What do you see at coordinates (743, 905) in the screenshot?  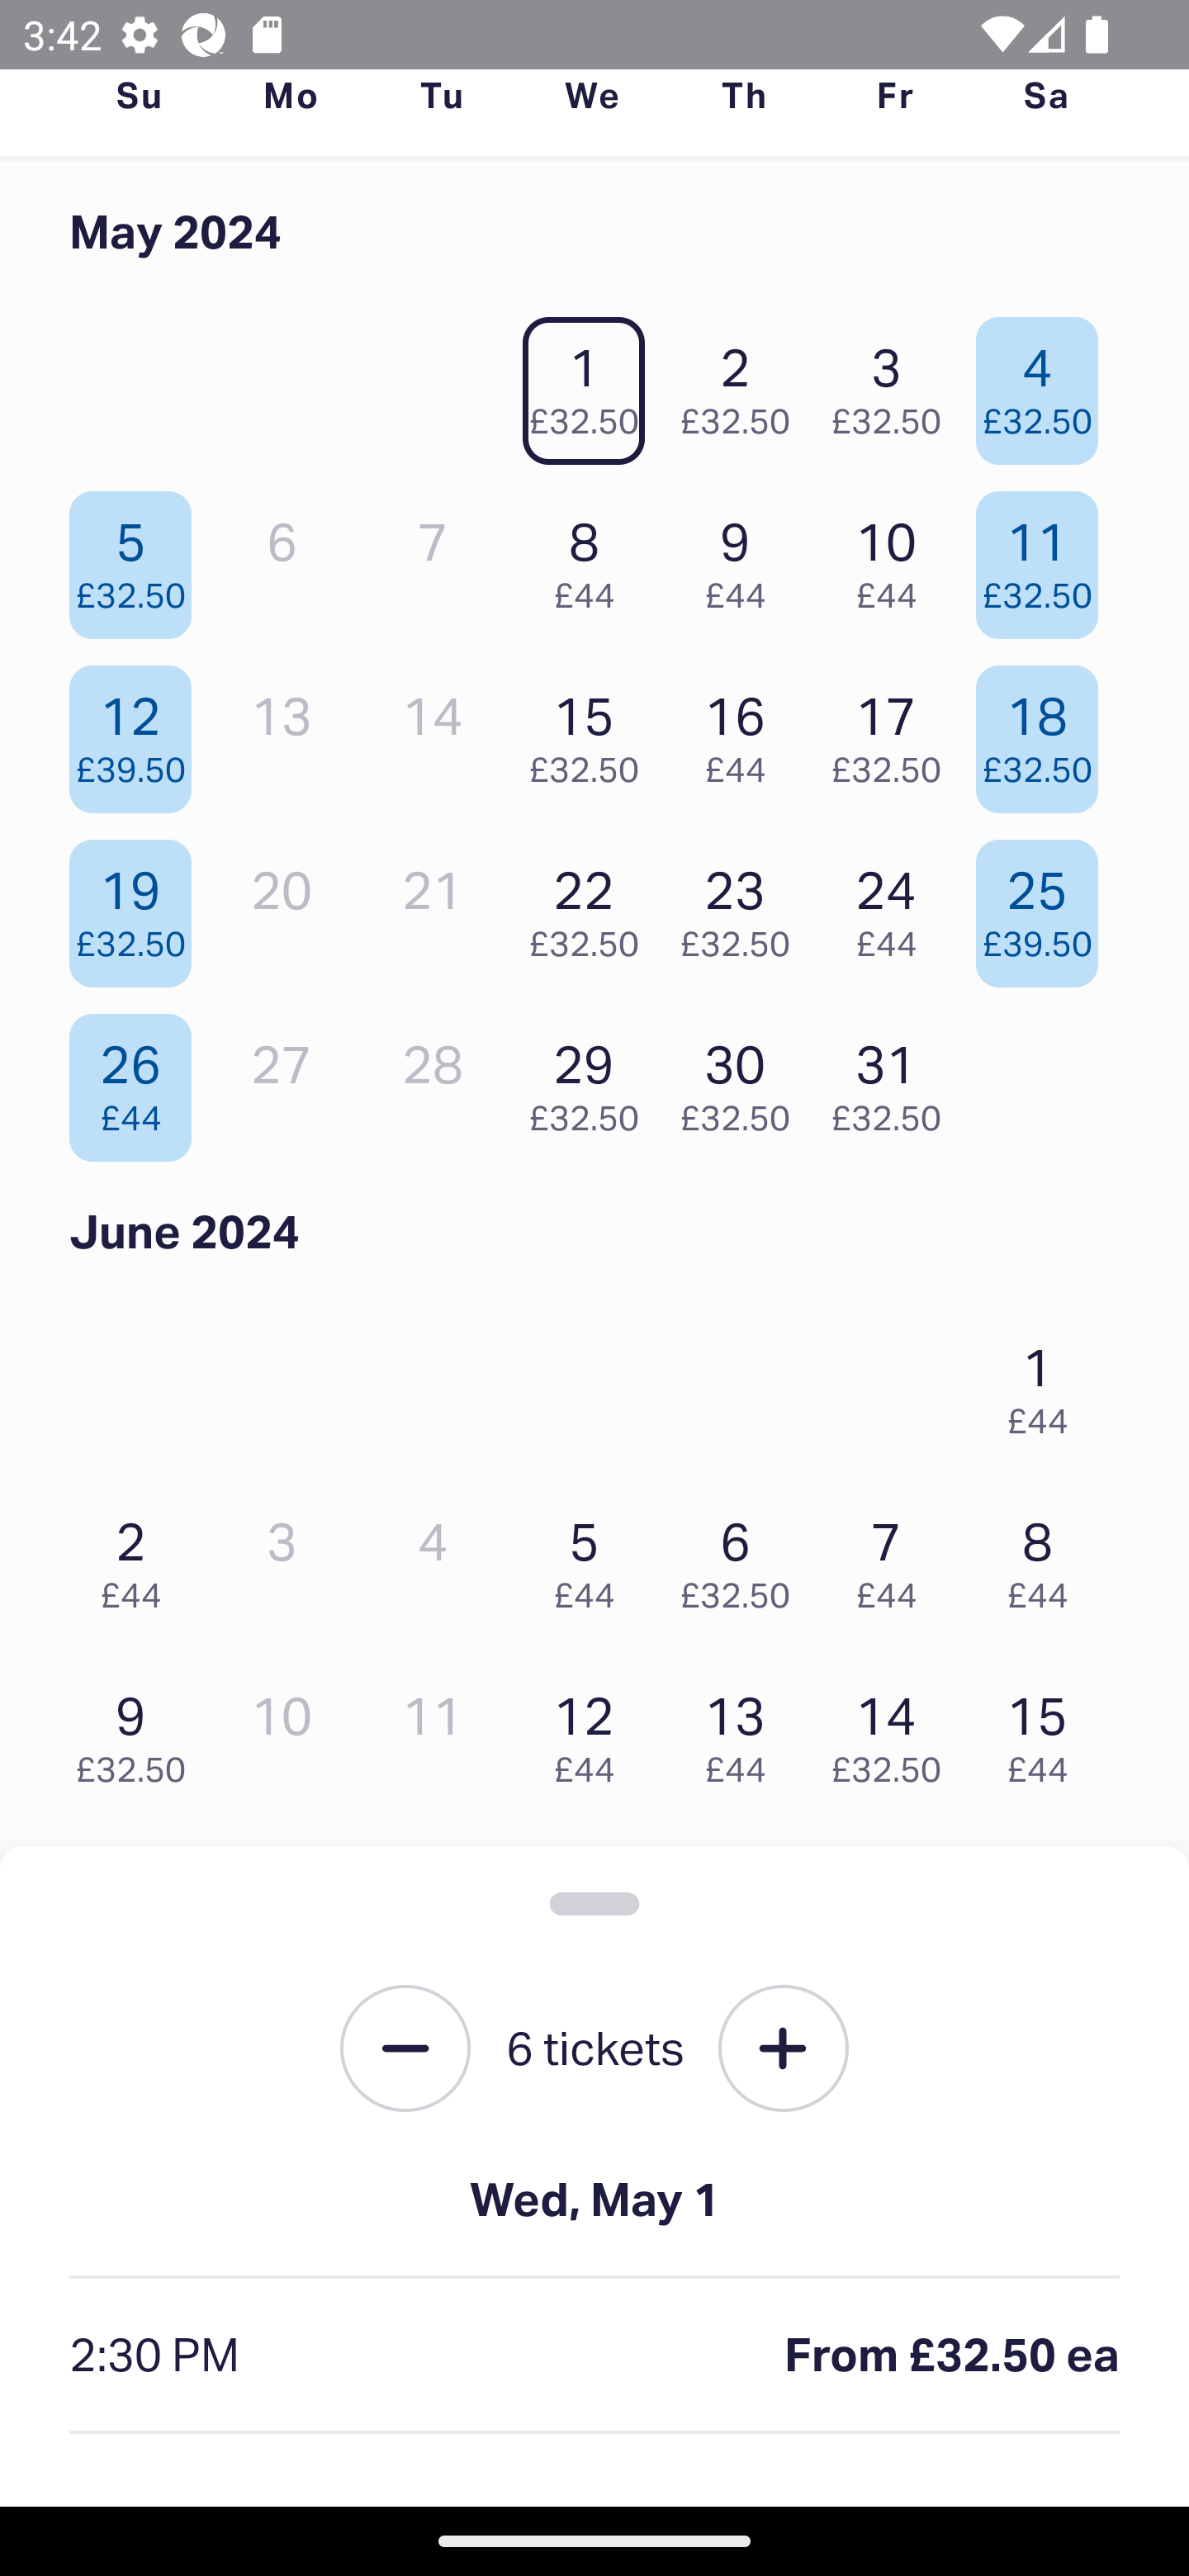 I see `23 £32.50` at bounding box center [743, 905].